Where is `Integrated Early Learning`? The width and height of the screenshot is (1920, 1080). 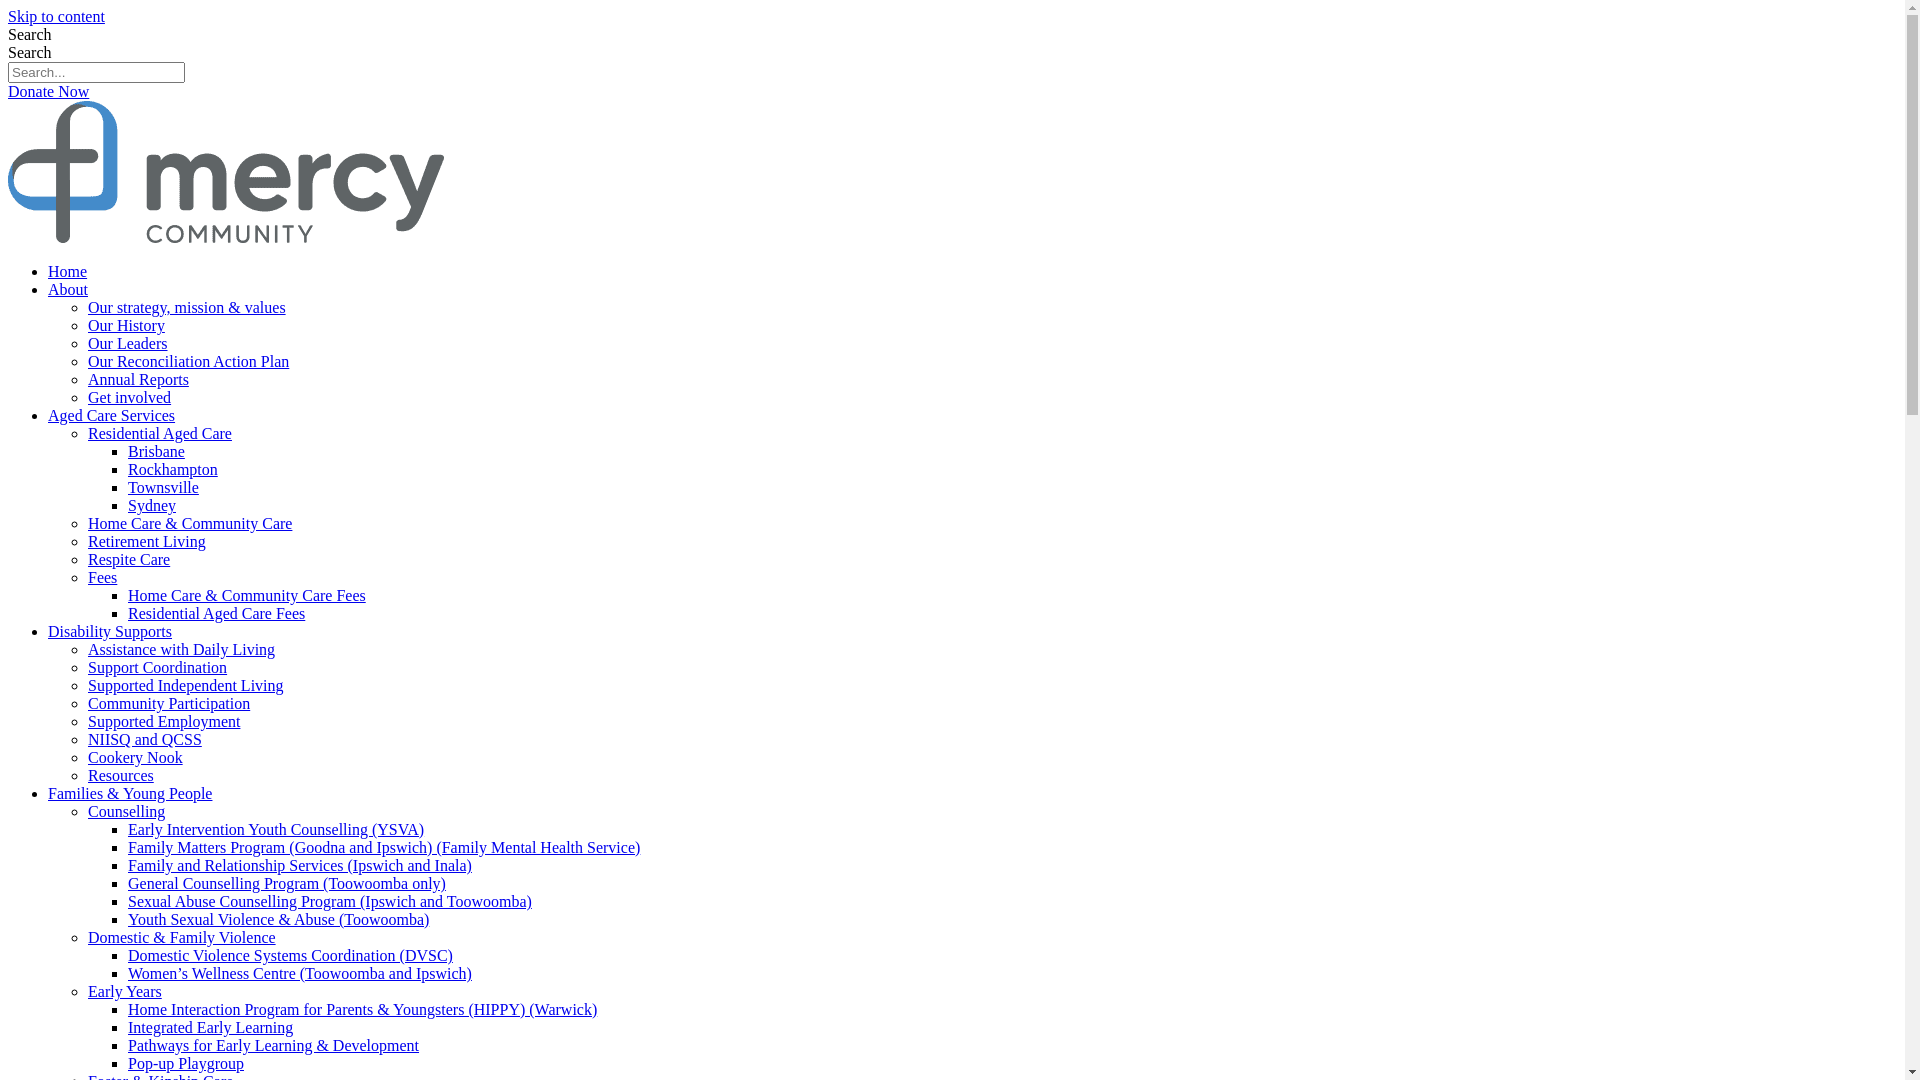
Integrated Early Learning is located at coordinates (210, 1028).